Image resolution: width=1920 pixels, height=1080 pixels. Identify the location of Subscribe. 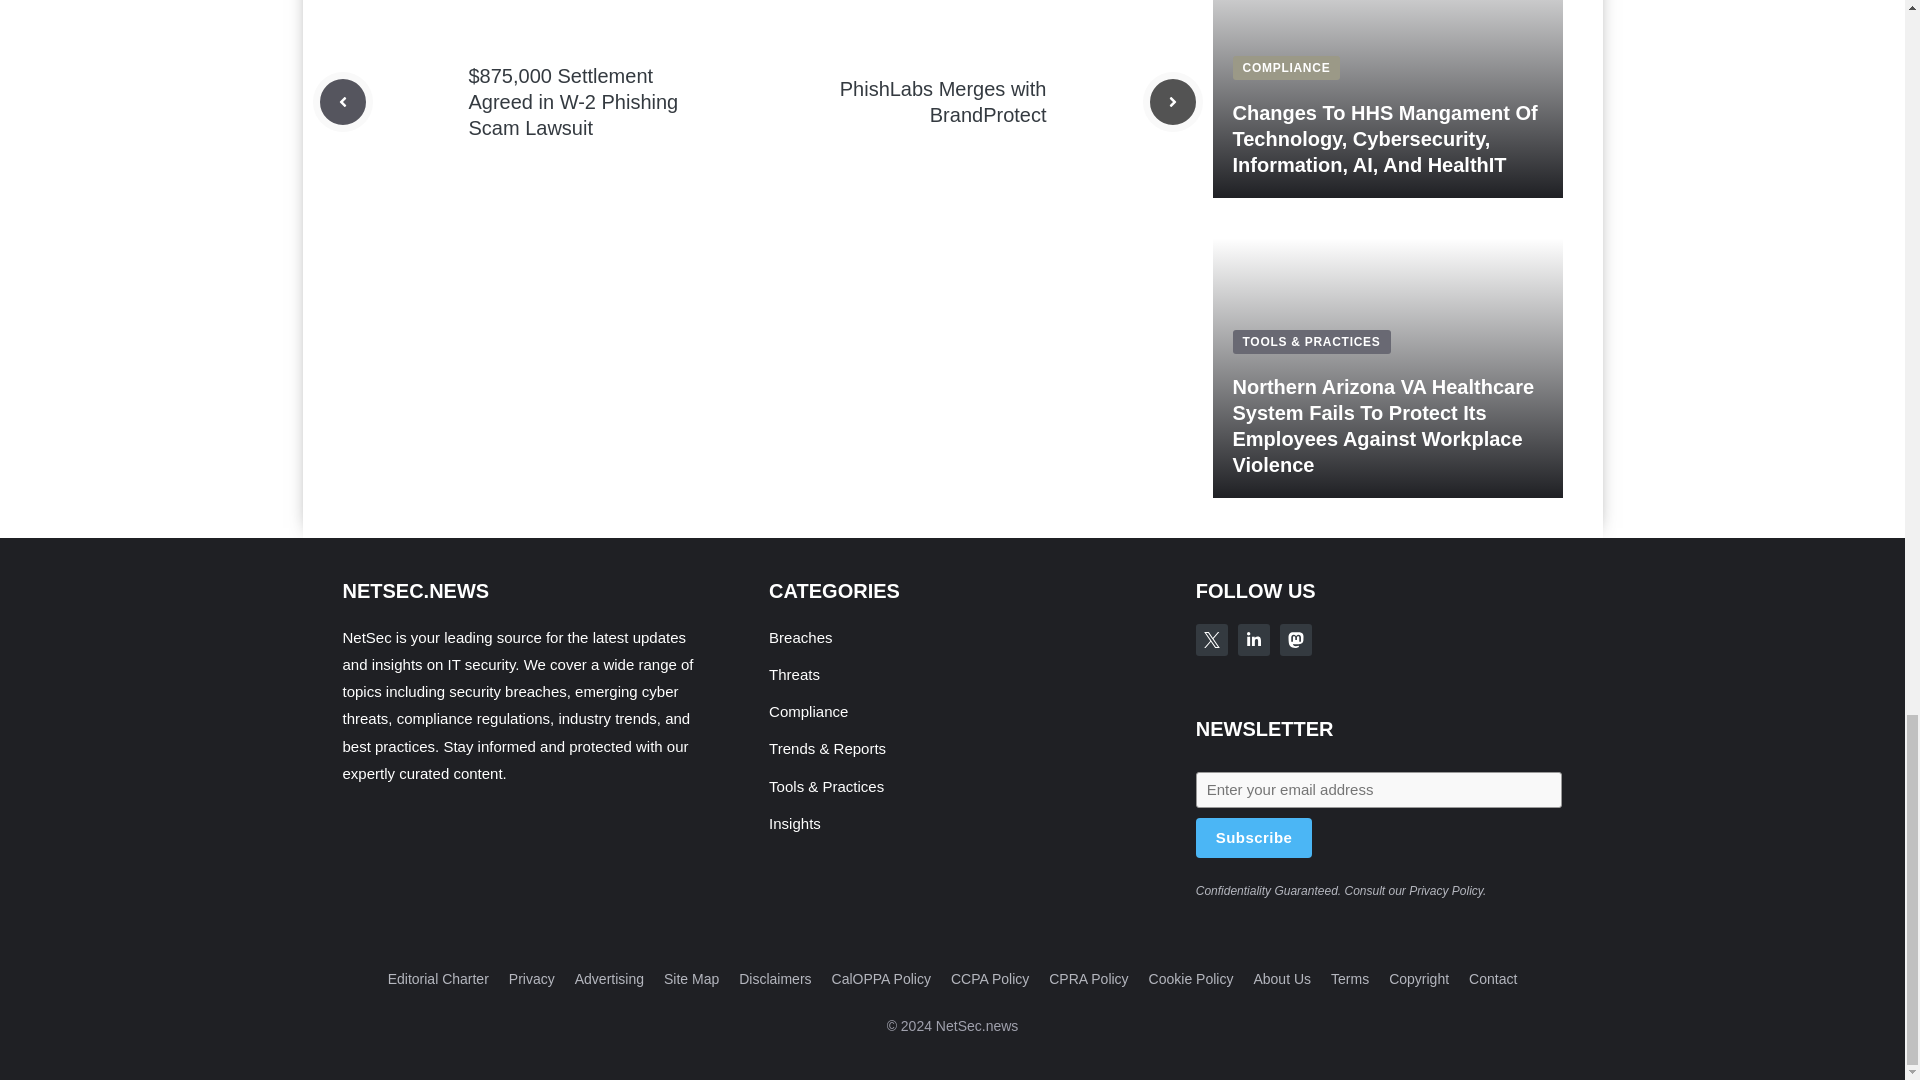
(1254, 837).